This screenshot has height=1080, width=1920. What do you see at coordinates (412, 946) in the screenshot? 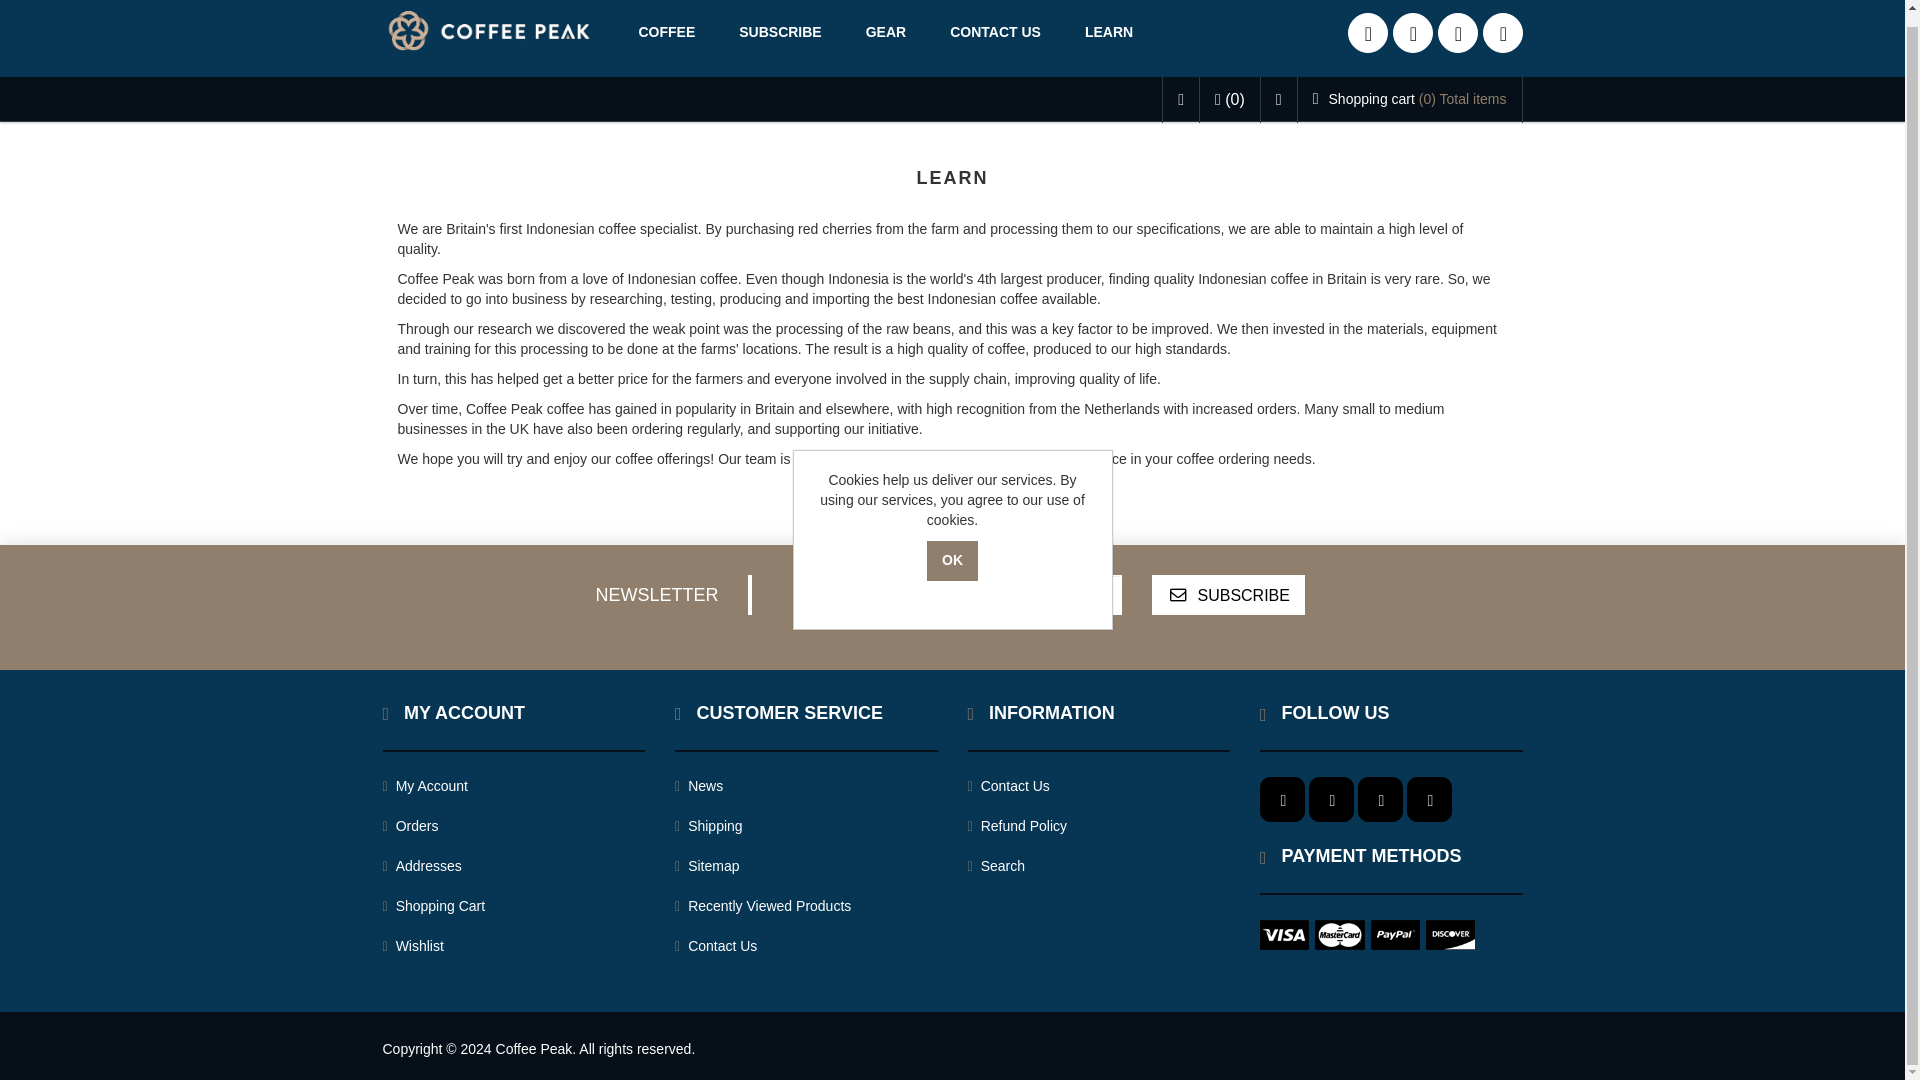
I see `Wishlist` at bounding box center [412, 946].